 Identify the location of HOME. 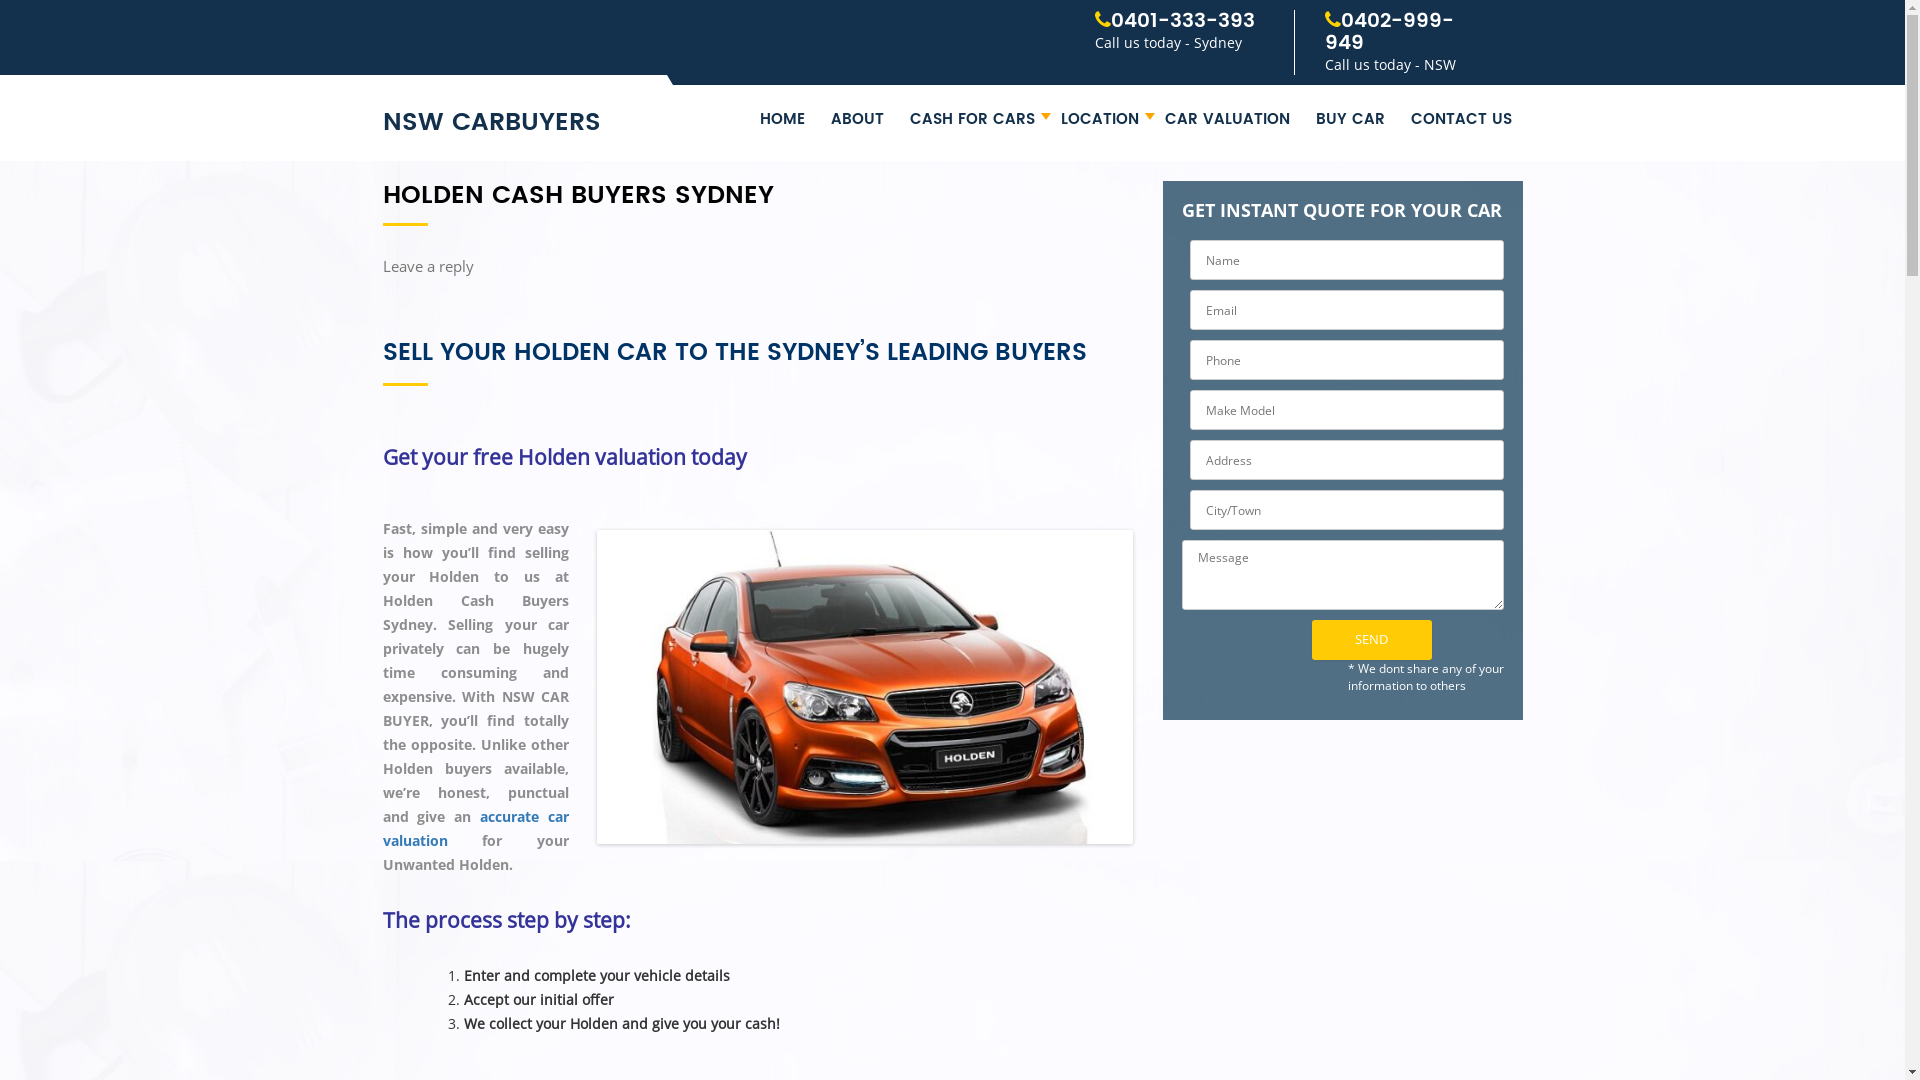
(782, 122).